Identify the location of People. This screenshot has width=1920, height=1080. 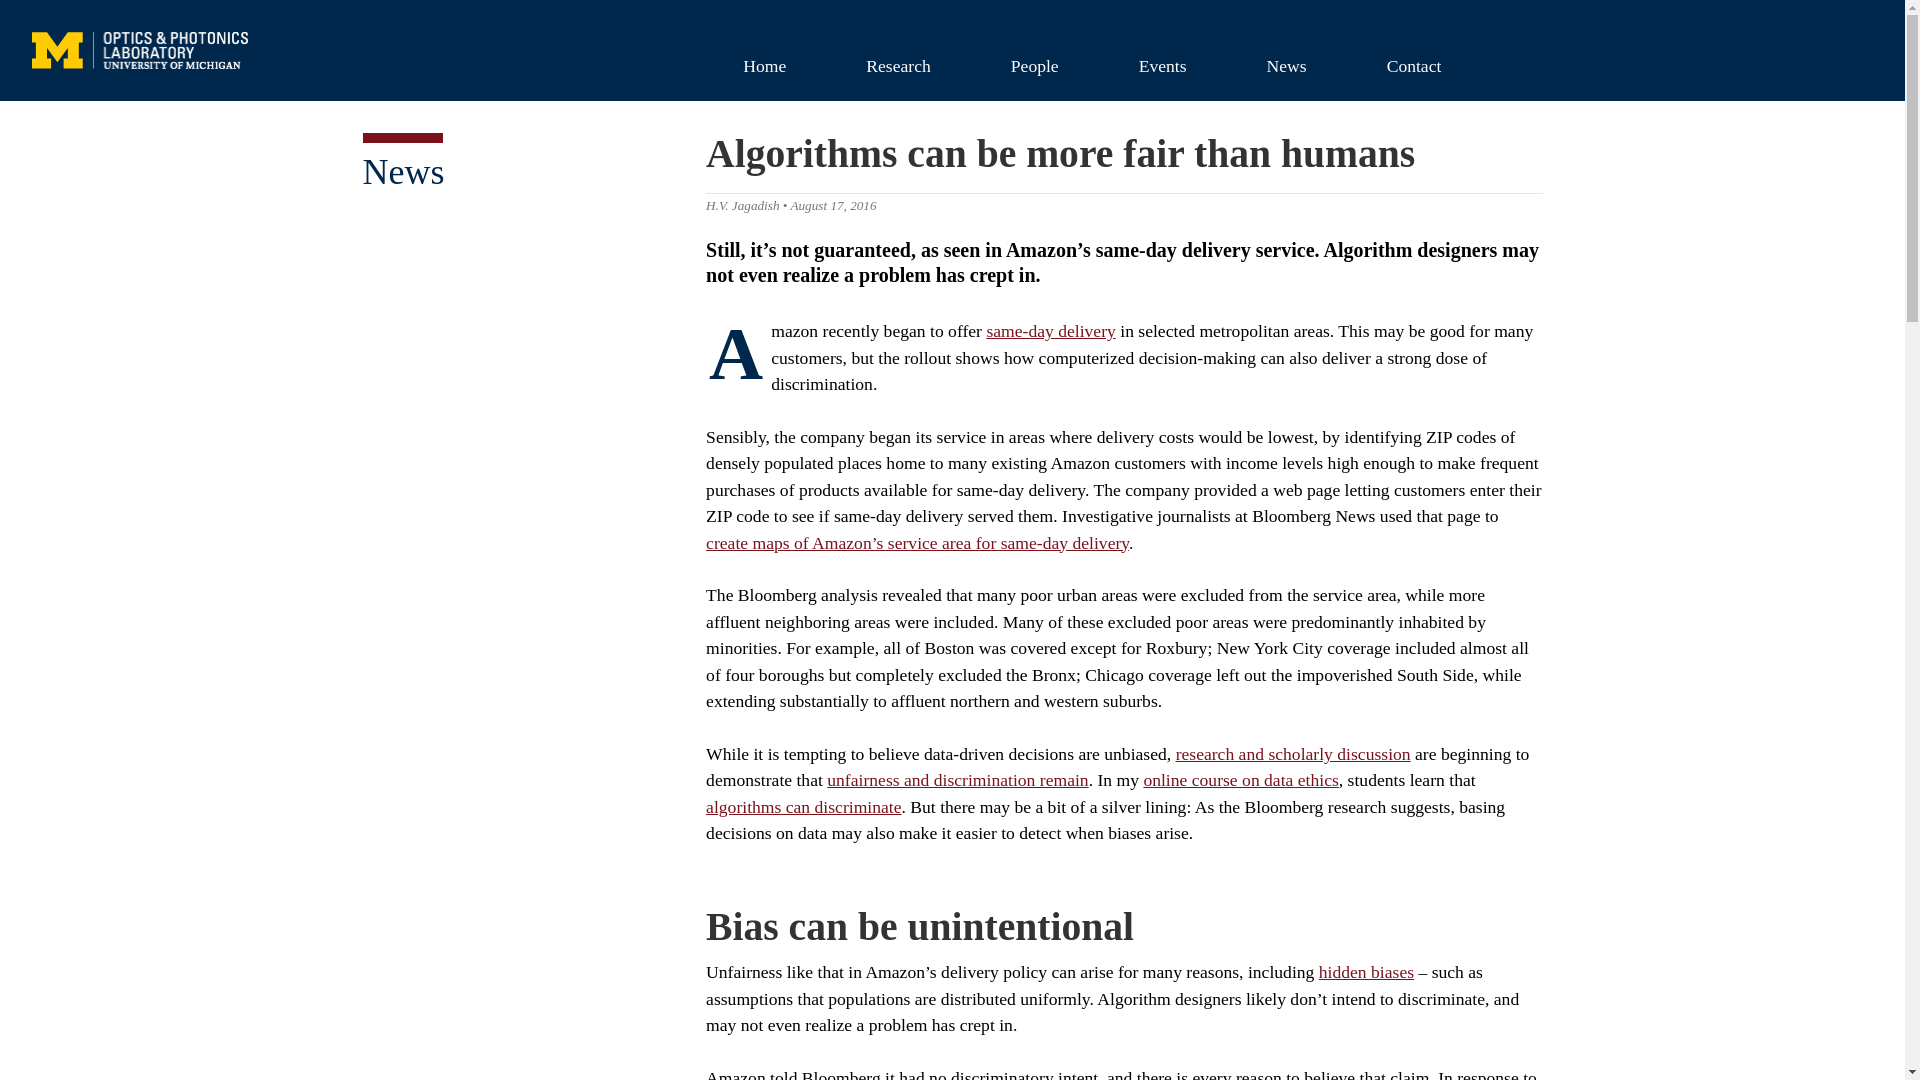
(1034, 65).